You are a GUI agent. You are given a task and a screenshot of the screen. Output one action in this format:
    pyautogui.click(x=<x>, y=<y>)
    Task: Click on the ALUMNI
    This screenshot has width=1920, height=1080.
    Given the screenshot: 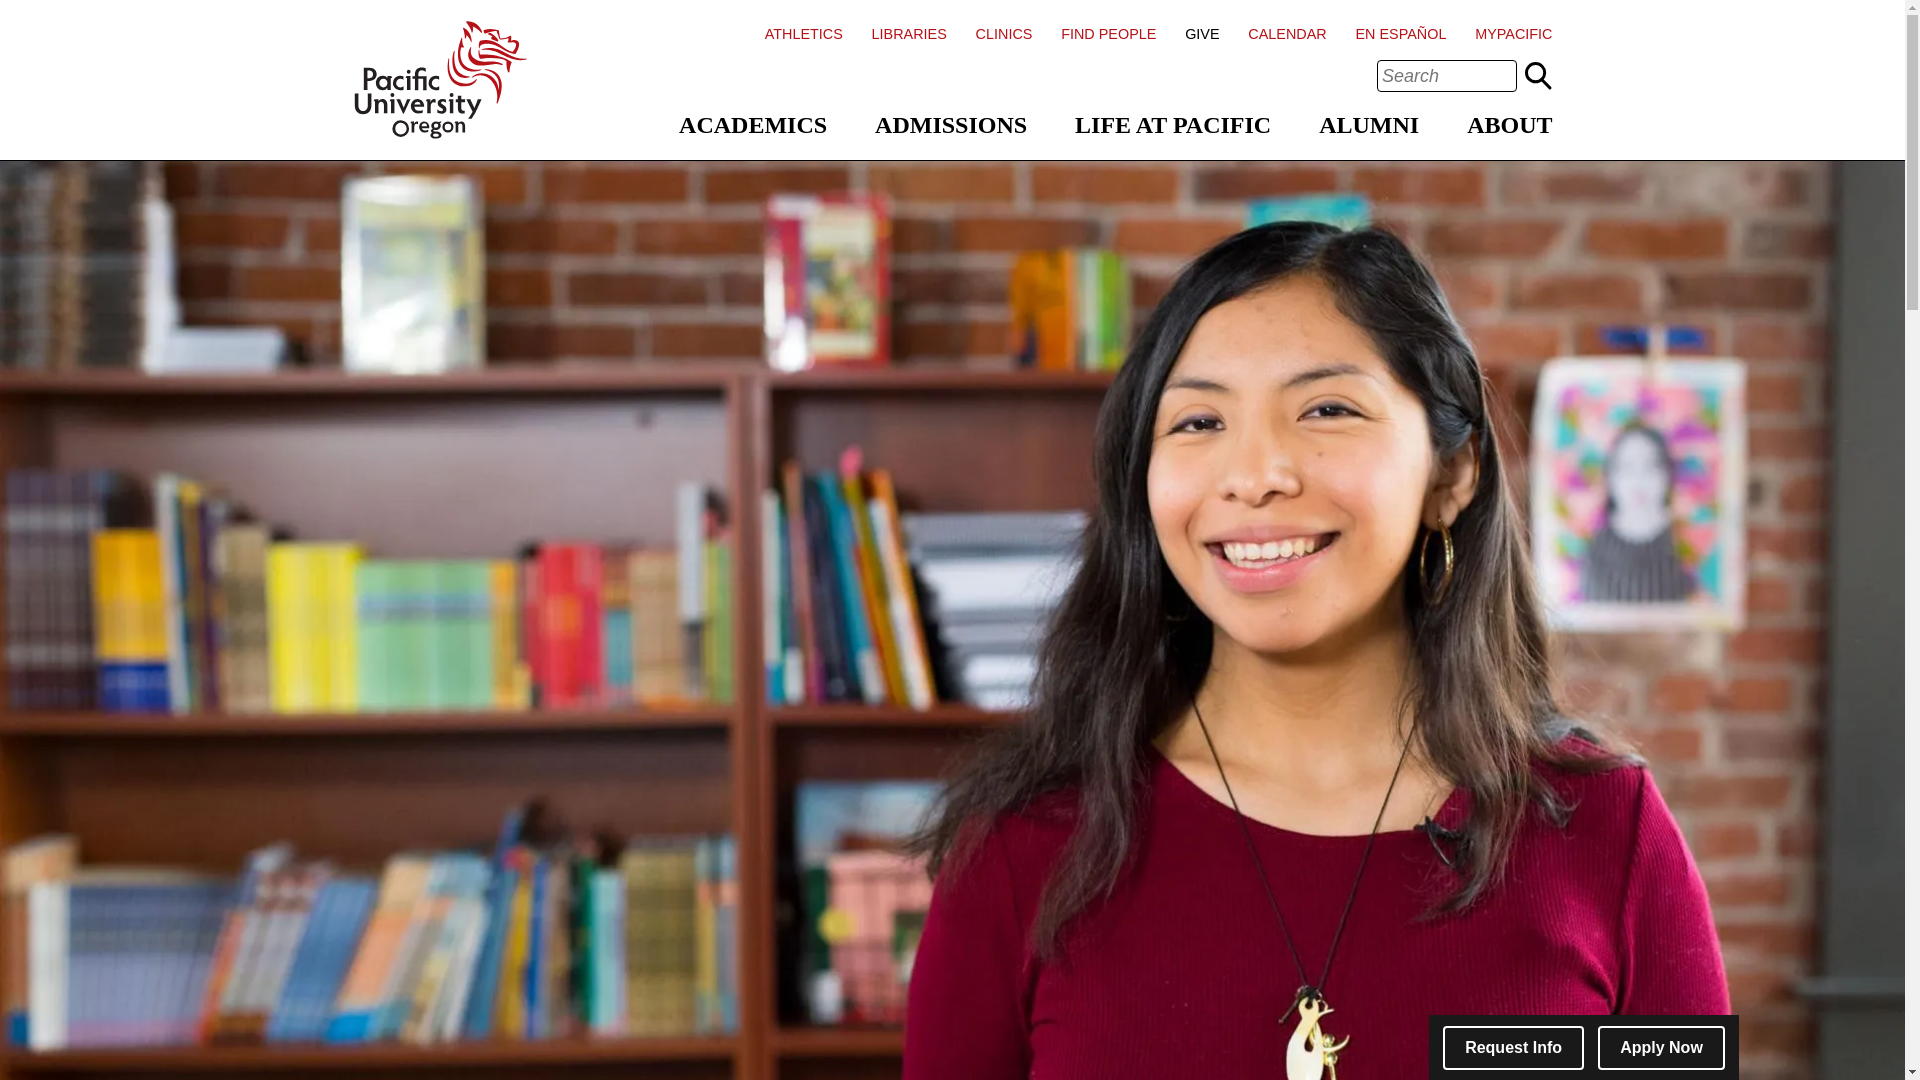 What is the action you would take?
    pyautogui.click(x=1368, y=125)
    